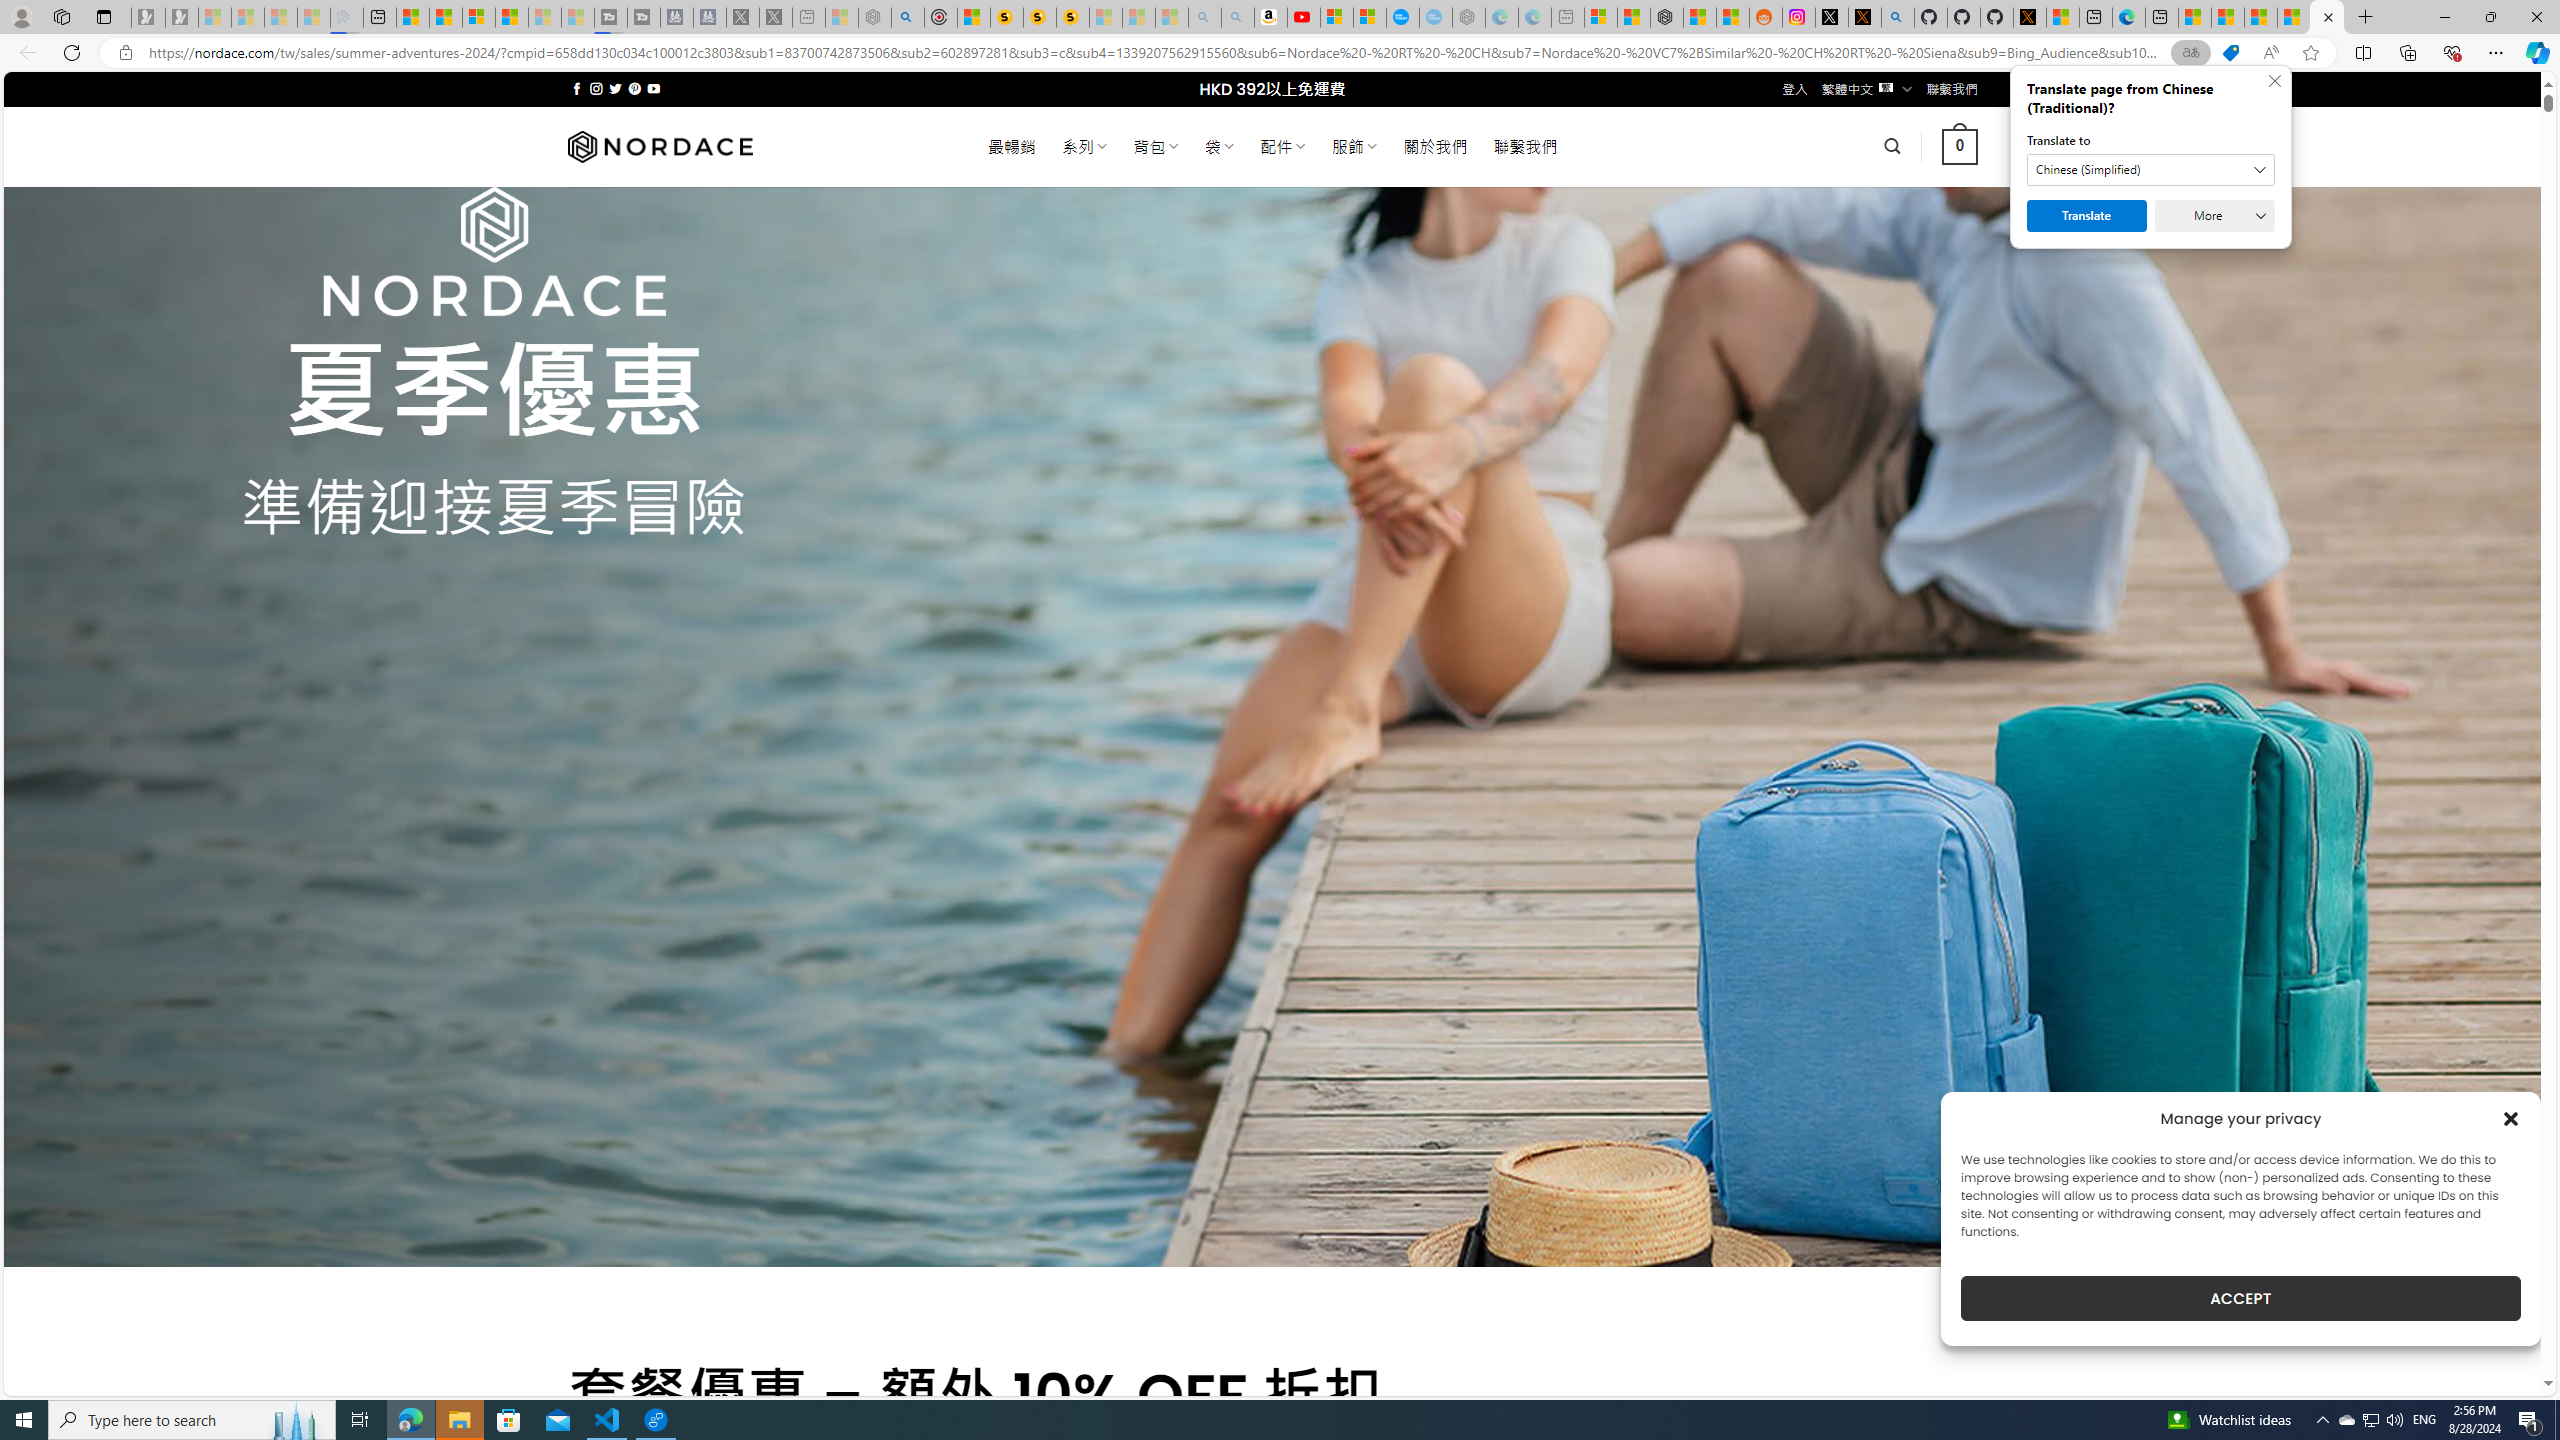  What do you see at coordinates (610, 17) in the screenshot?
I see `Streaming Coverage | T3 - Sleeping` at bounding box center [610, 17].